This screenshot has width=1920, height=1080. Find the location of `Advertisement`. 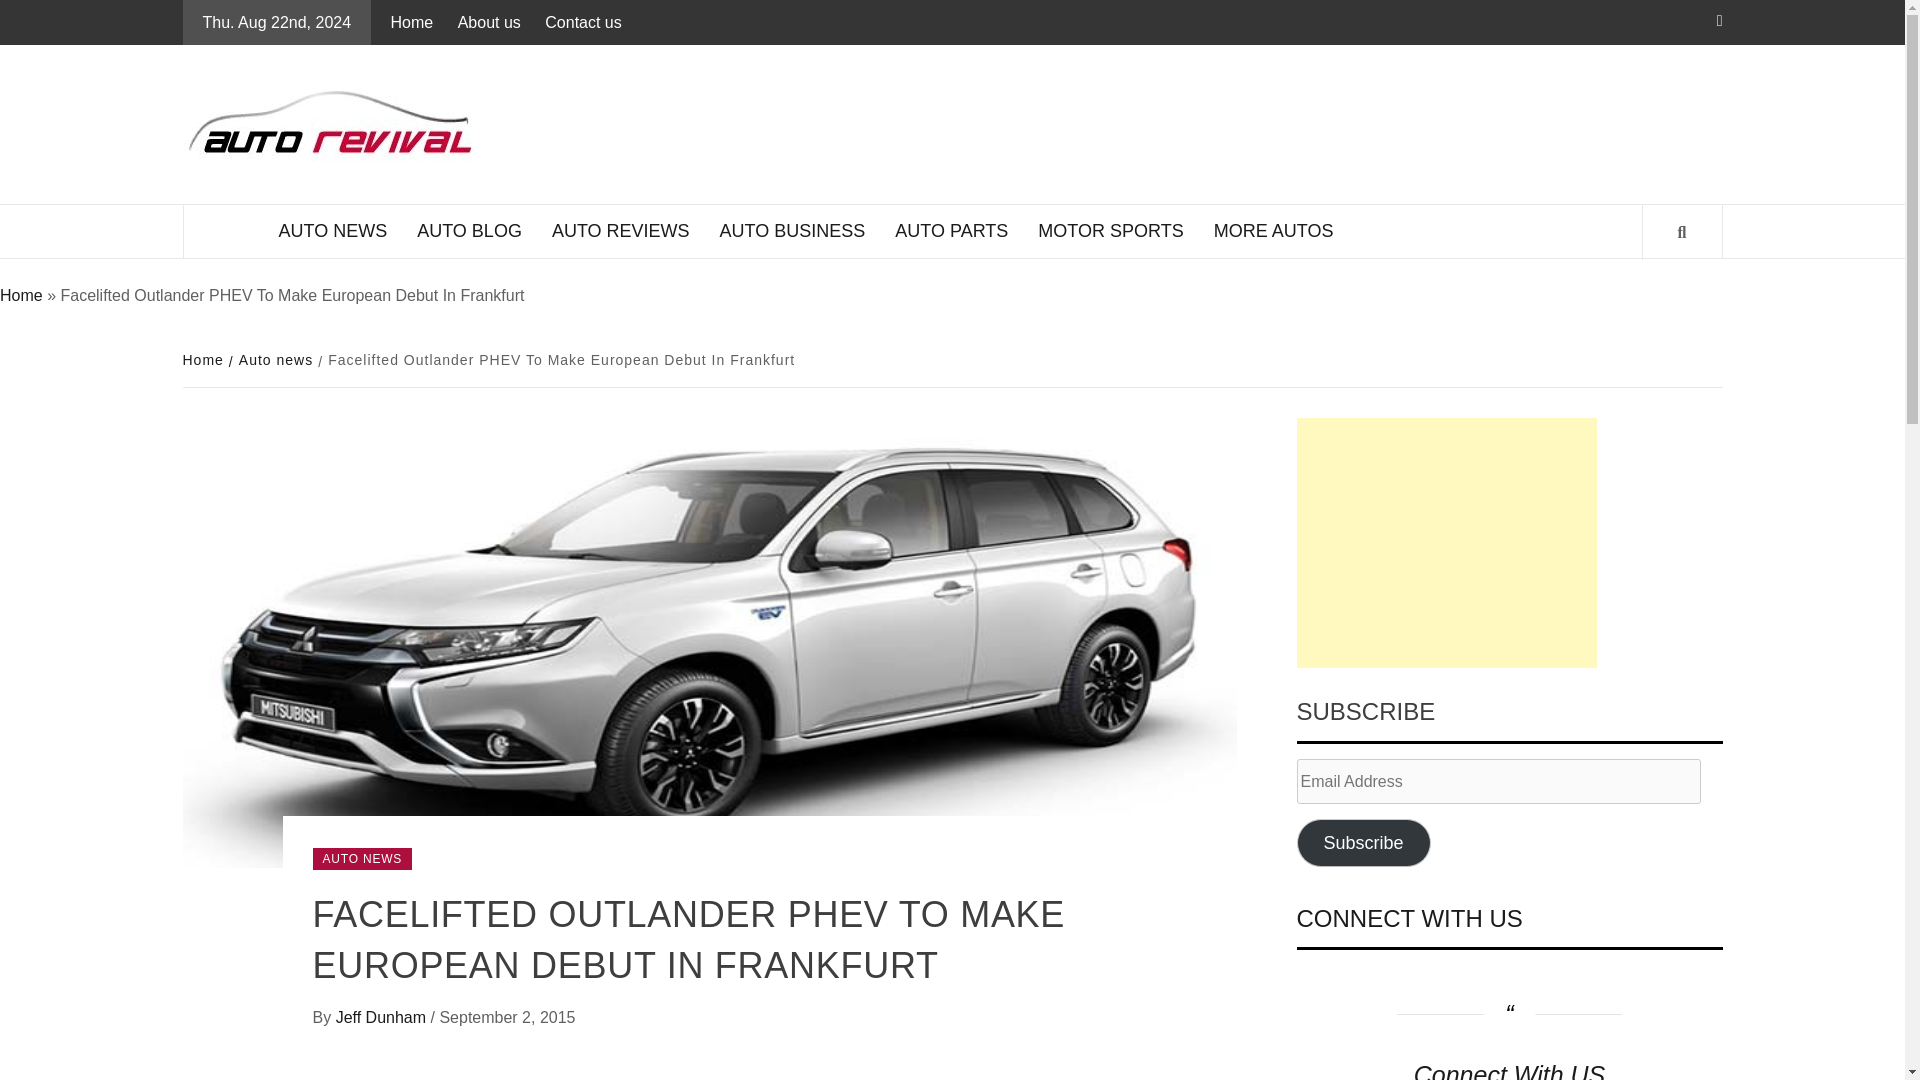

Advertisement is located at coordinates (1446, 542).